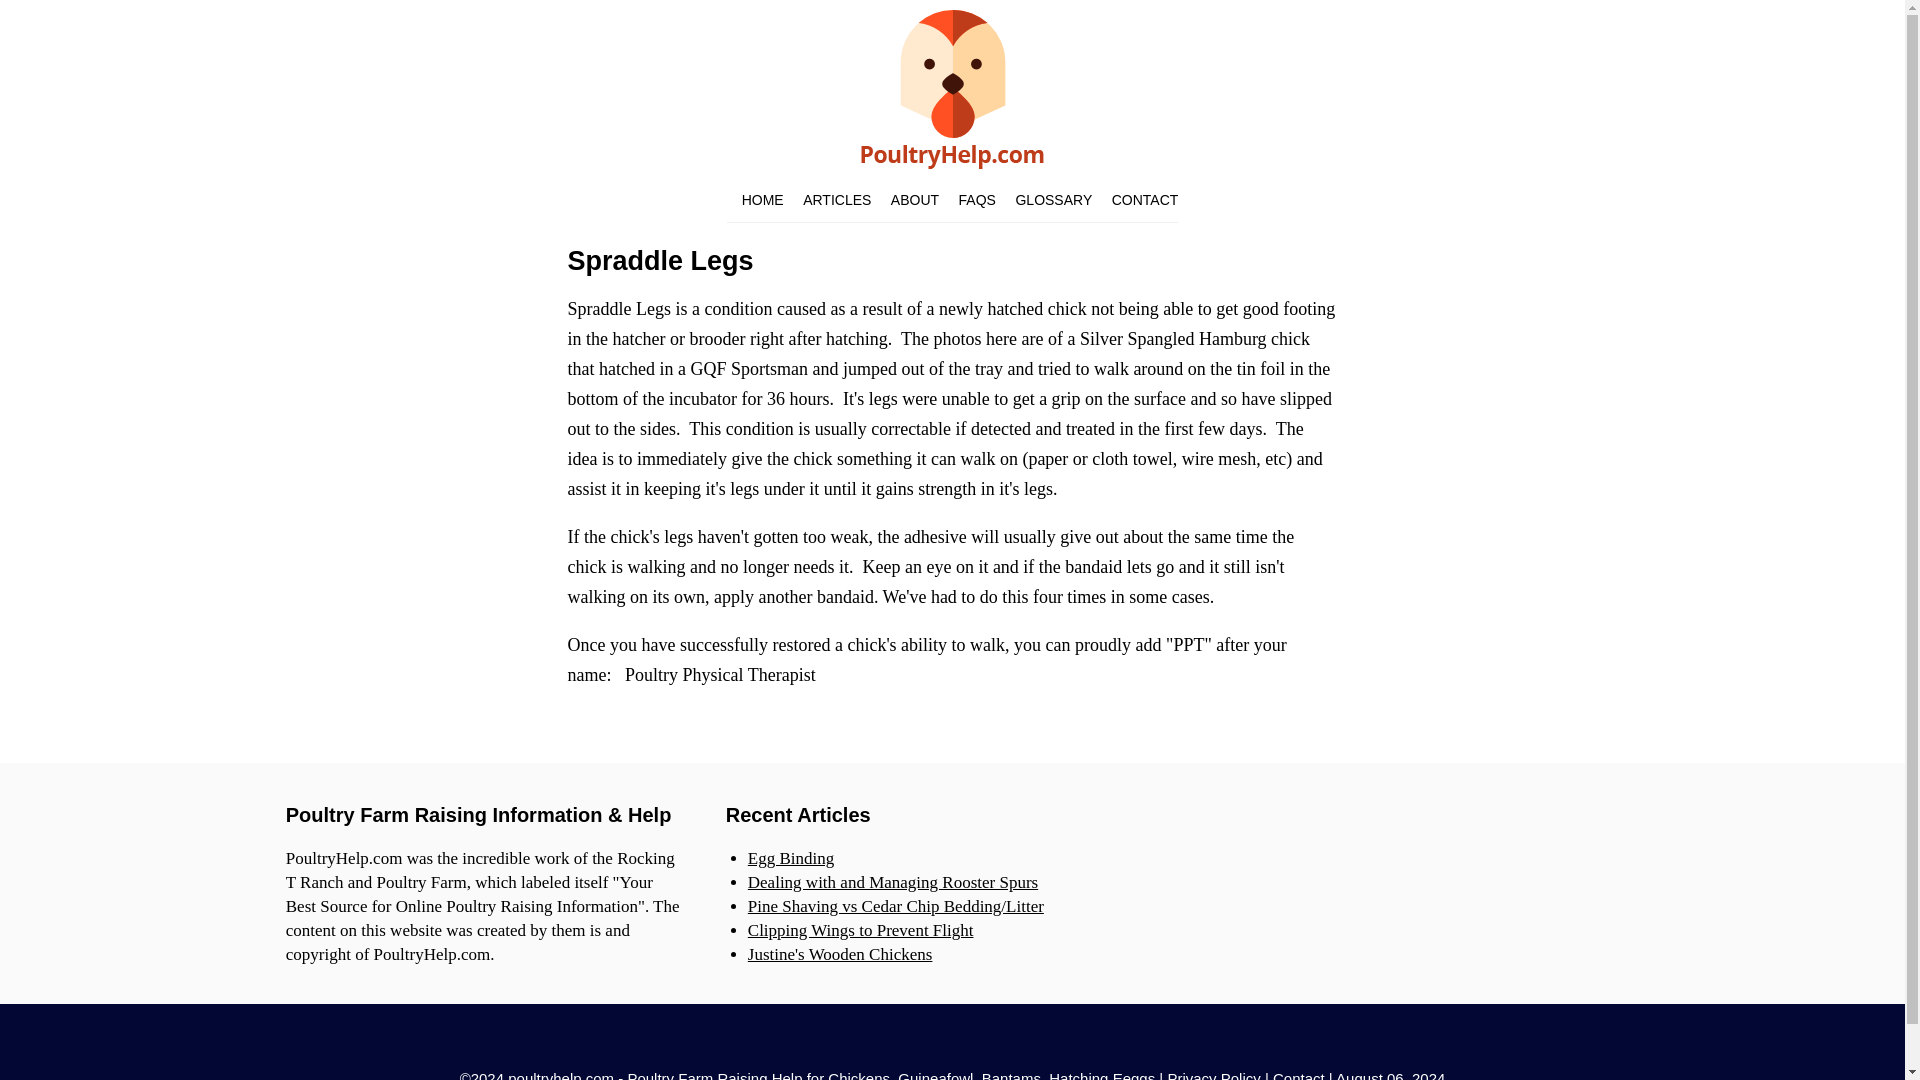  What do you see at coordinates (840, 954) in the screenshot?
I see `Justine's Wooden Chickens` at bounding box center [840, 954].